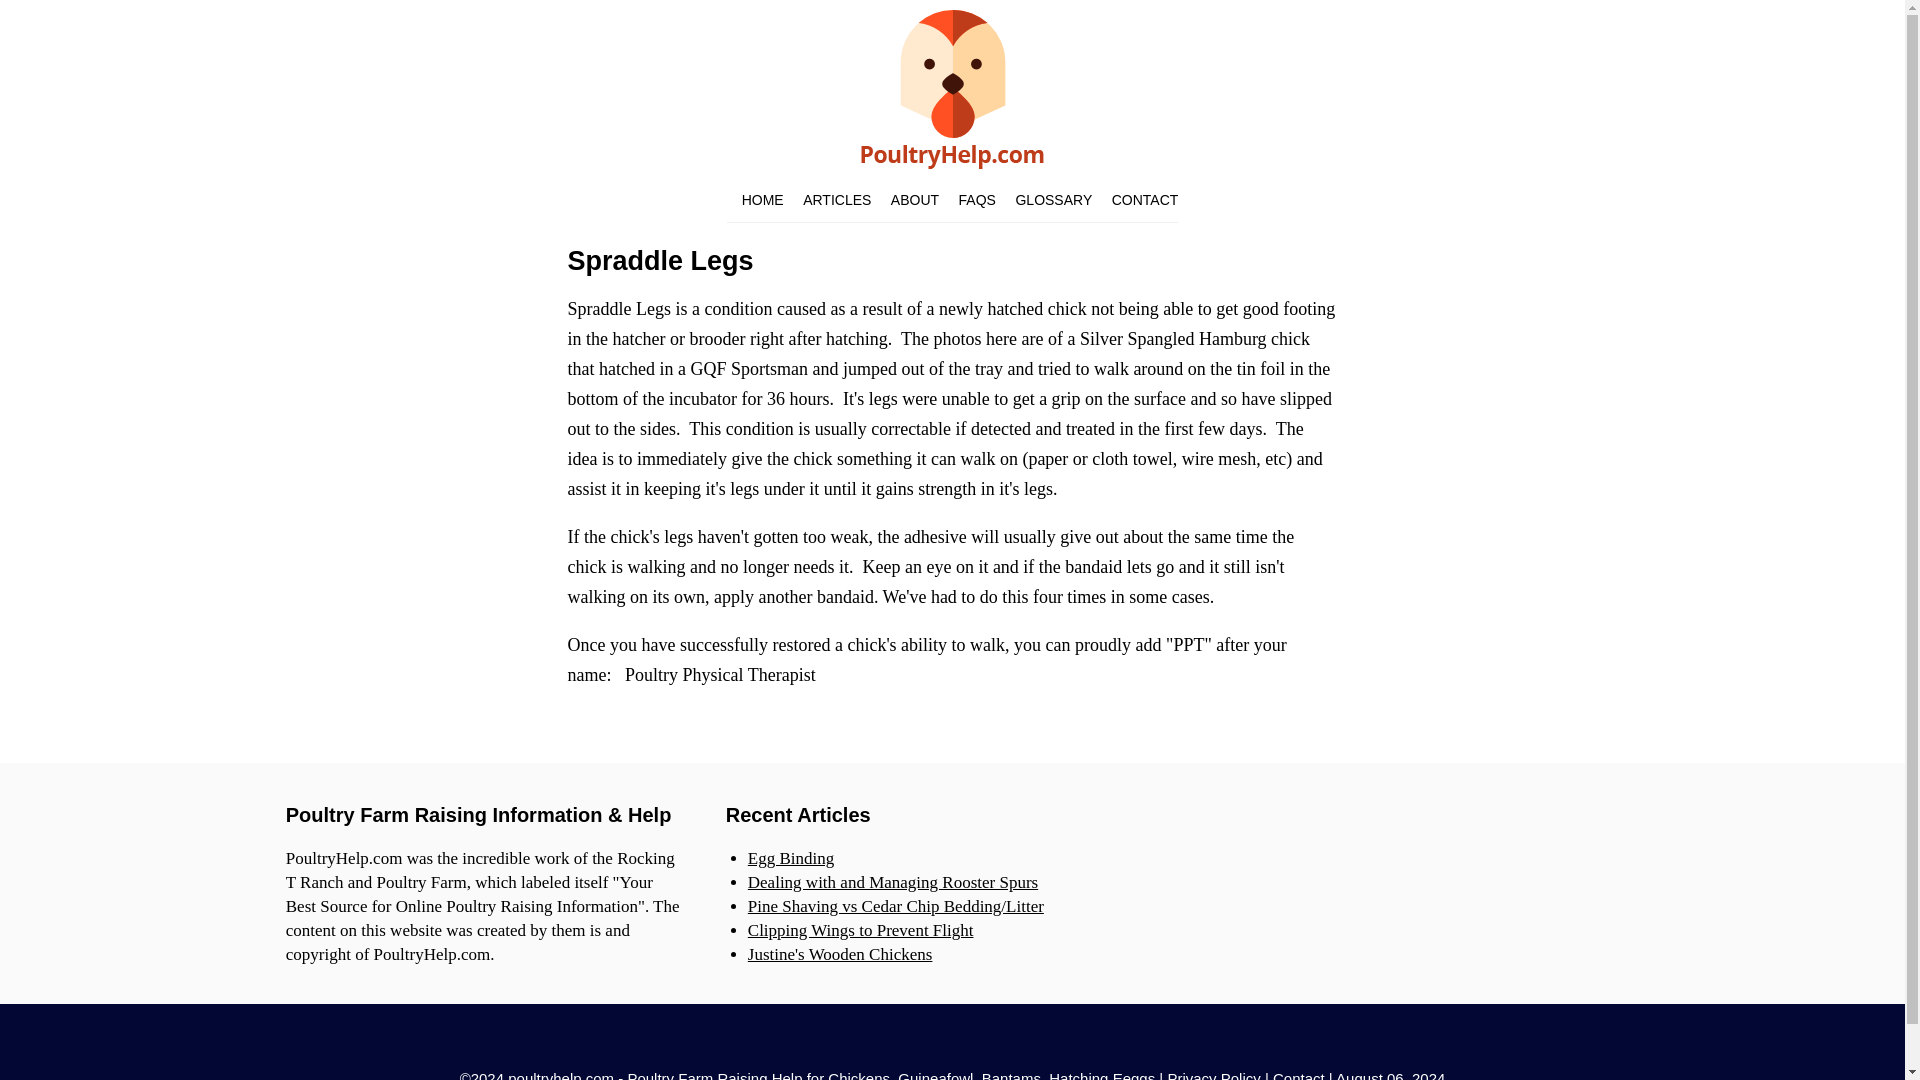  What do you see at coordinates (840, 954) in the screenshot?
I see `Justine's Wooden Chickens` at bounding box center [840, 954].